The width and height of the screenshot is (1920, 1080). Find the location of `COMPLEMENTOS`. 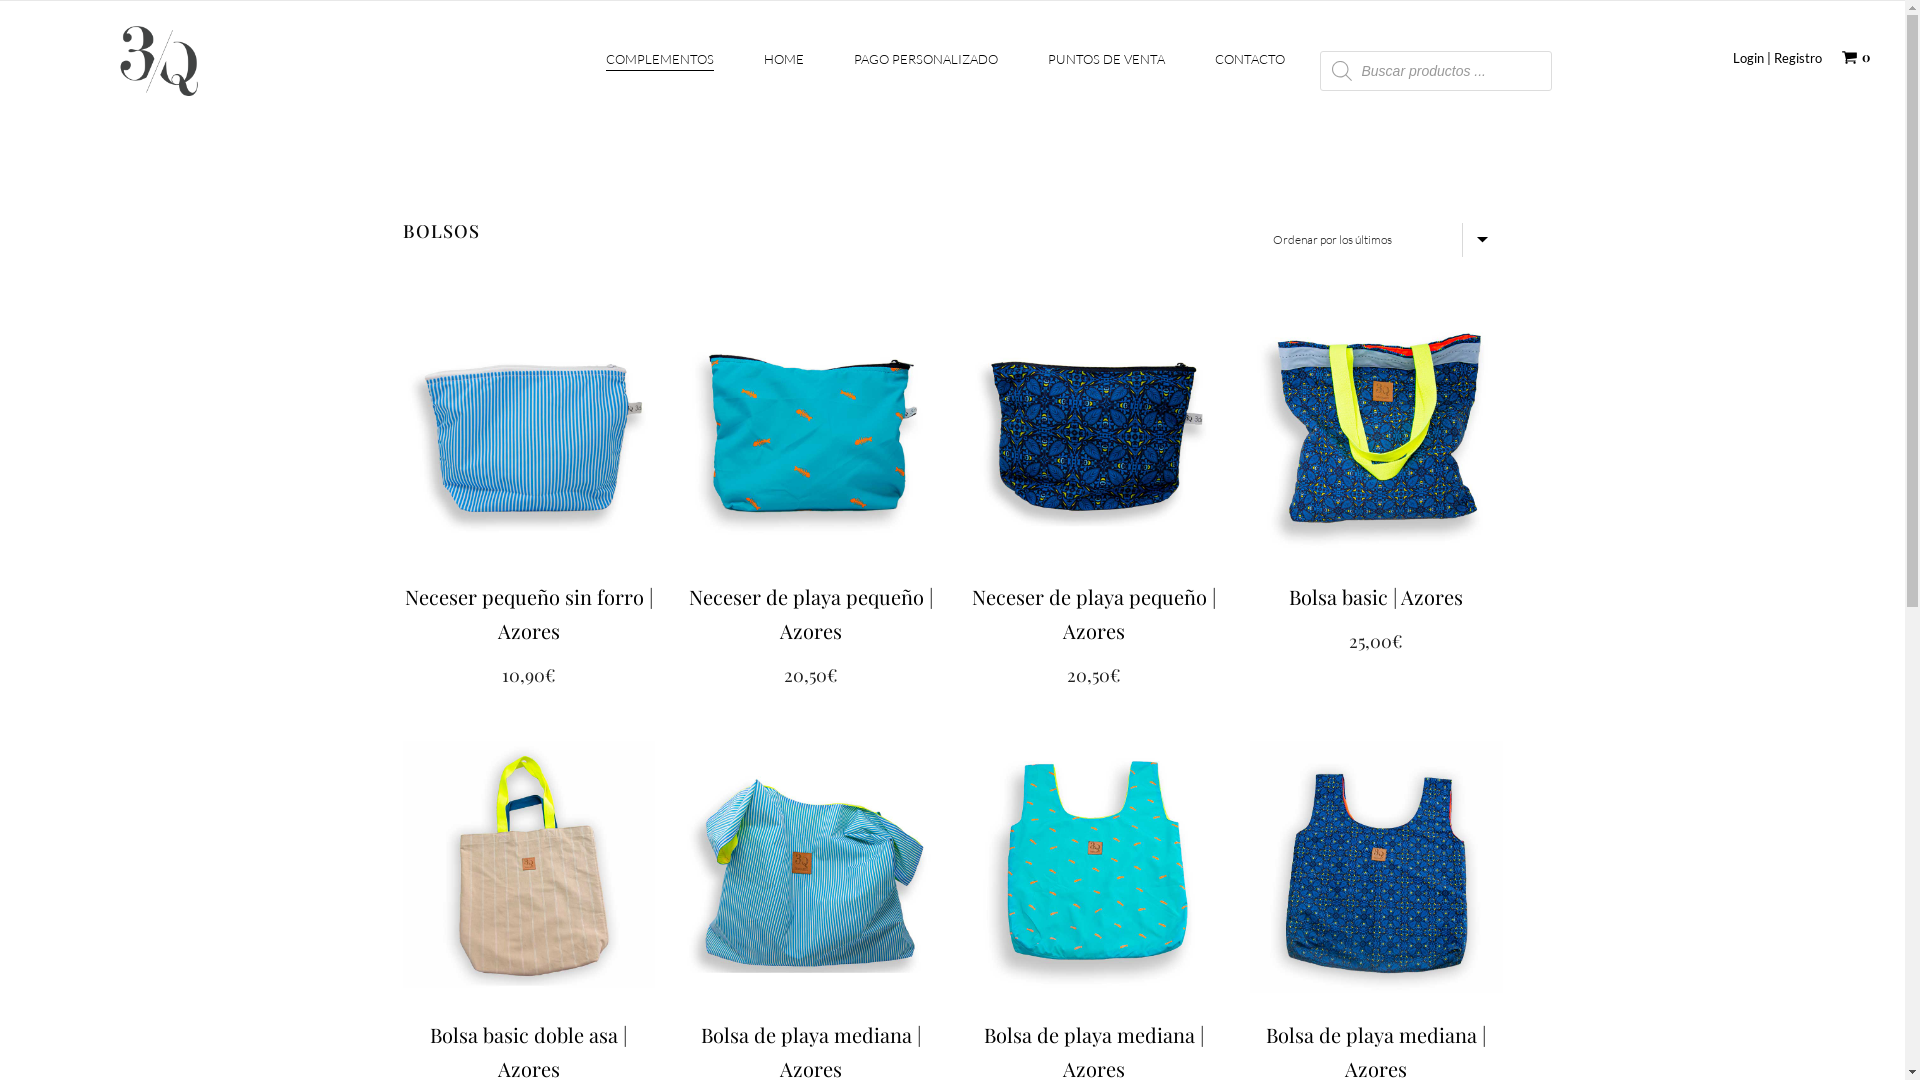

COMPLEMENTOS is located at coordinates (660, 68).